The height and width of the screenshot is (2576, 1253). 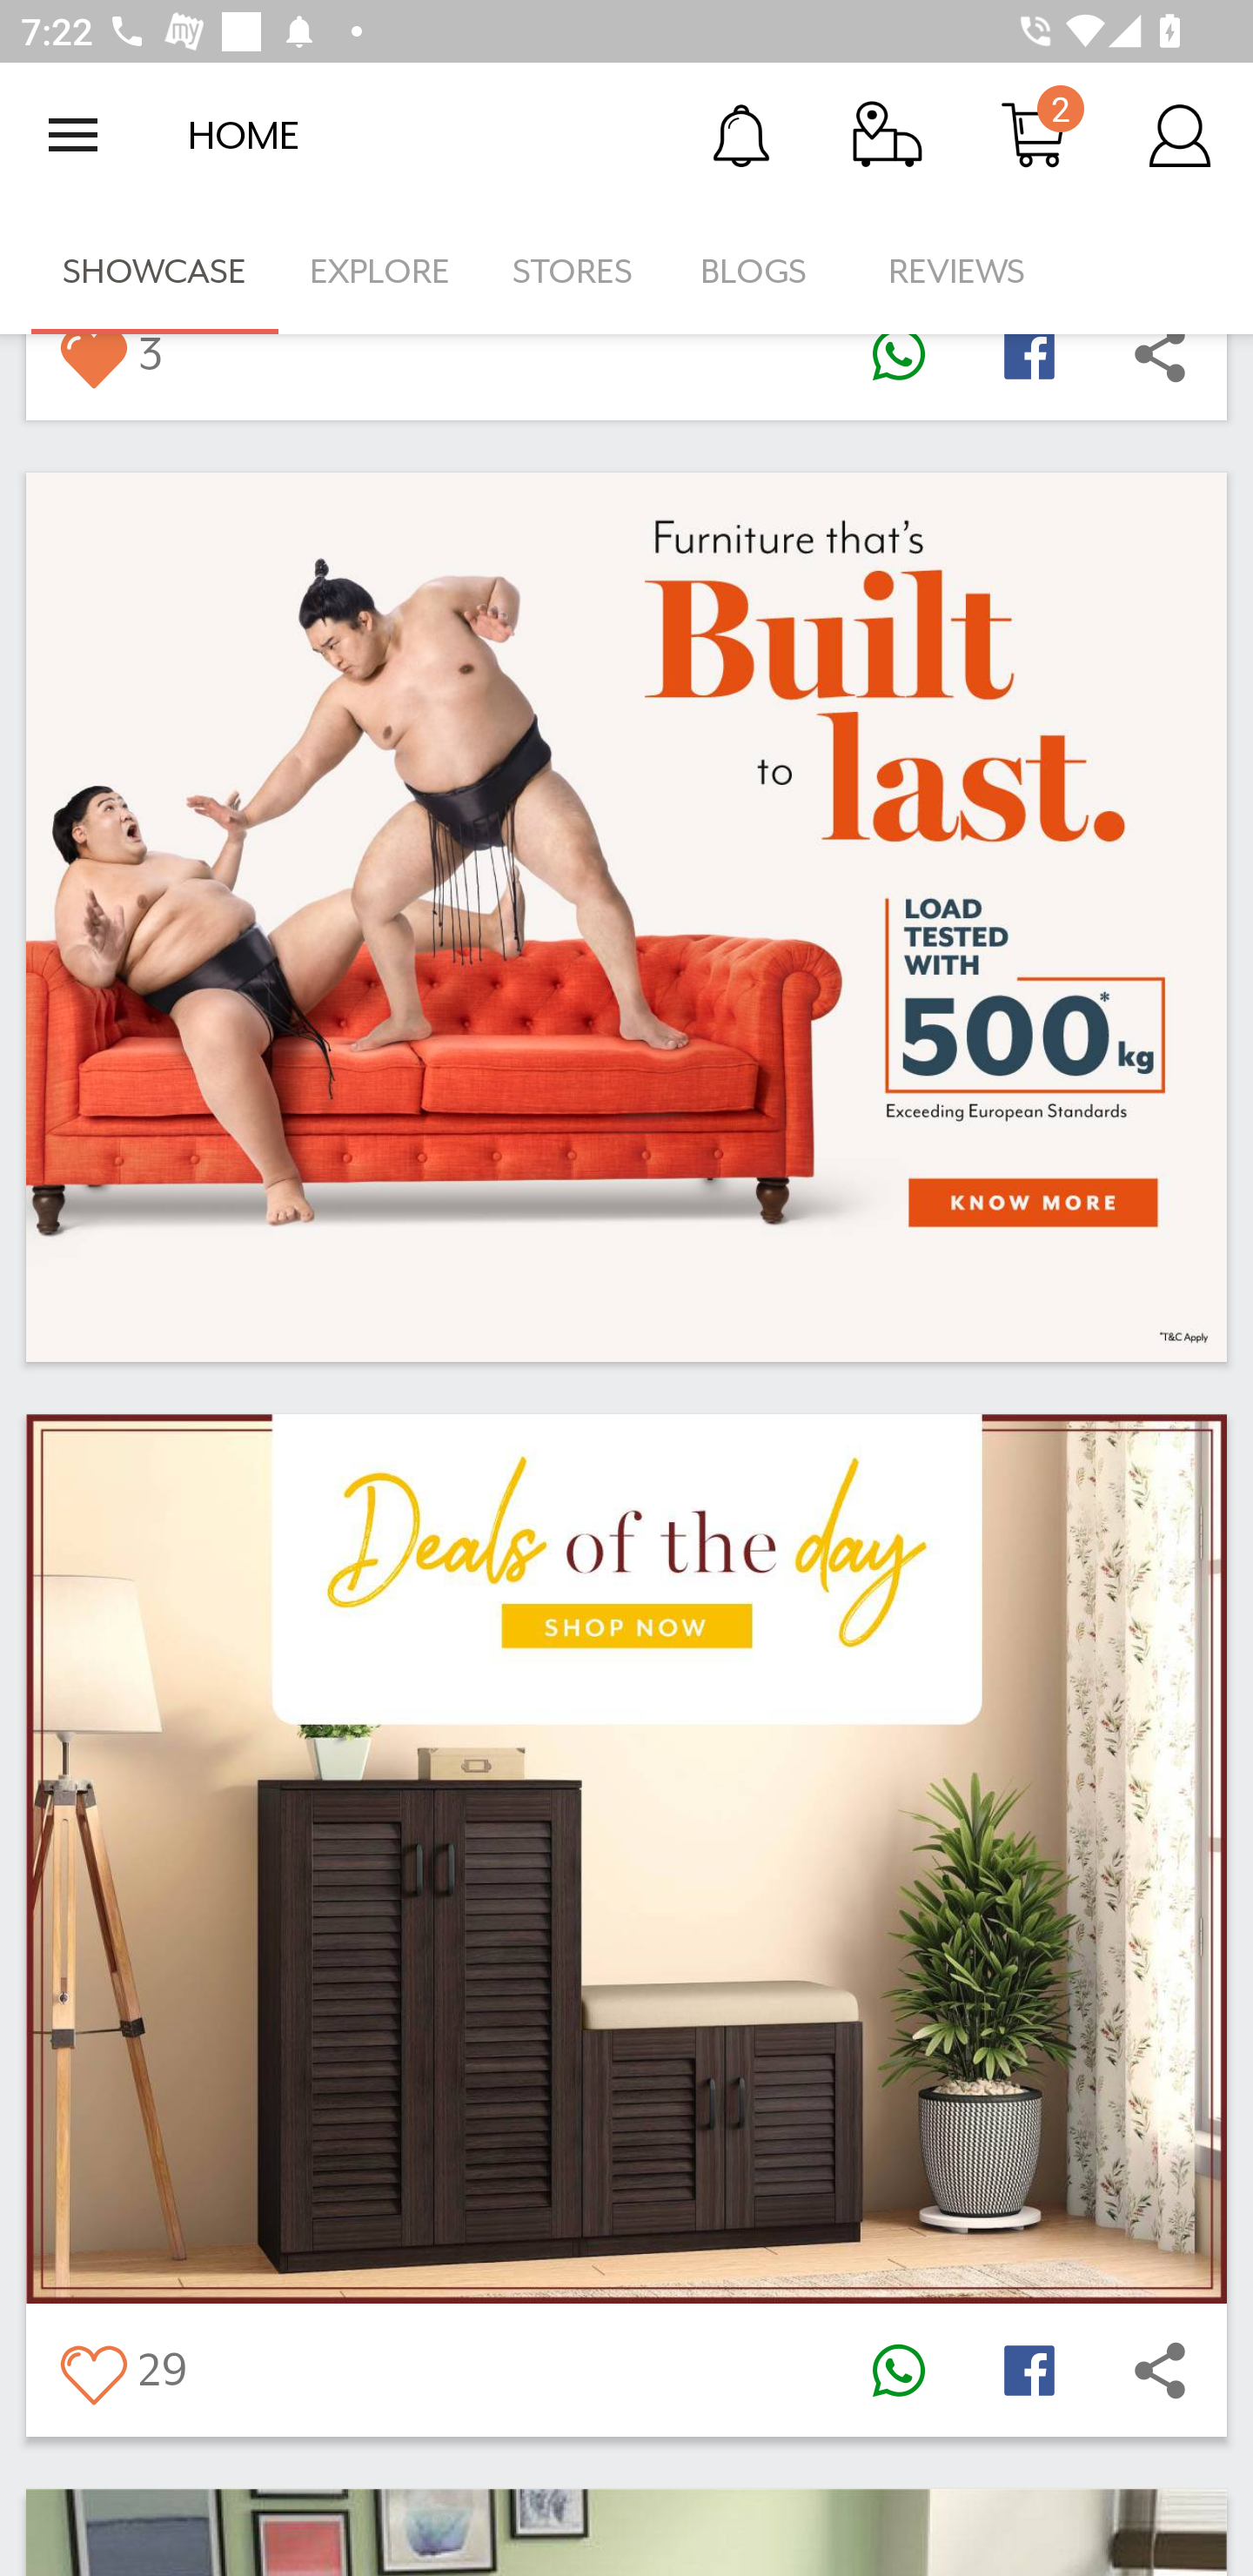 What do you see at coordinates (1160, 2369) in the screenshot?
I see `` at bounding box center [1160, 2369].